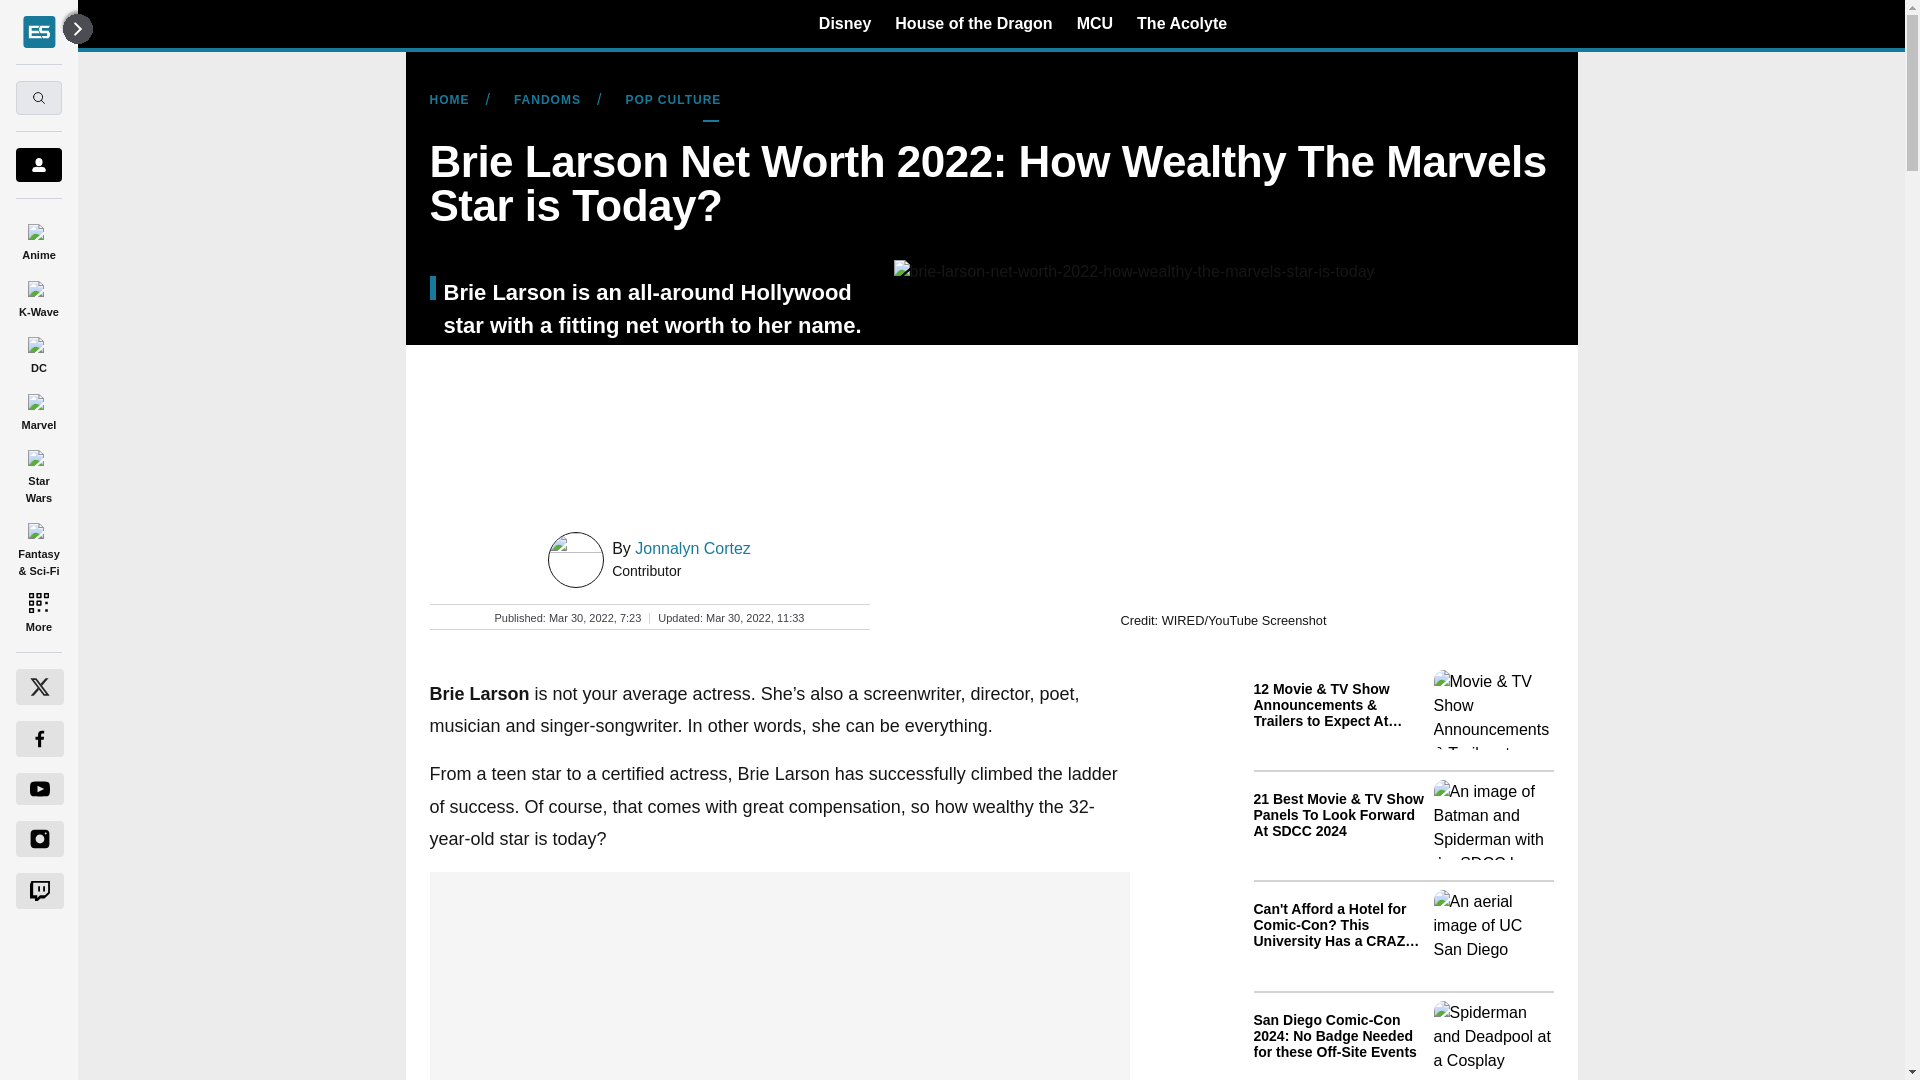 This screenshot has width=1920, height=1080. I want to click on More, so click(38, 612).